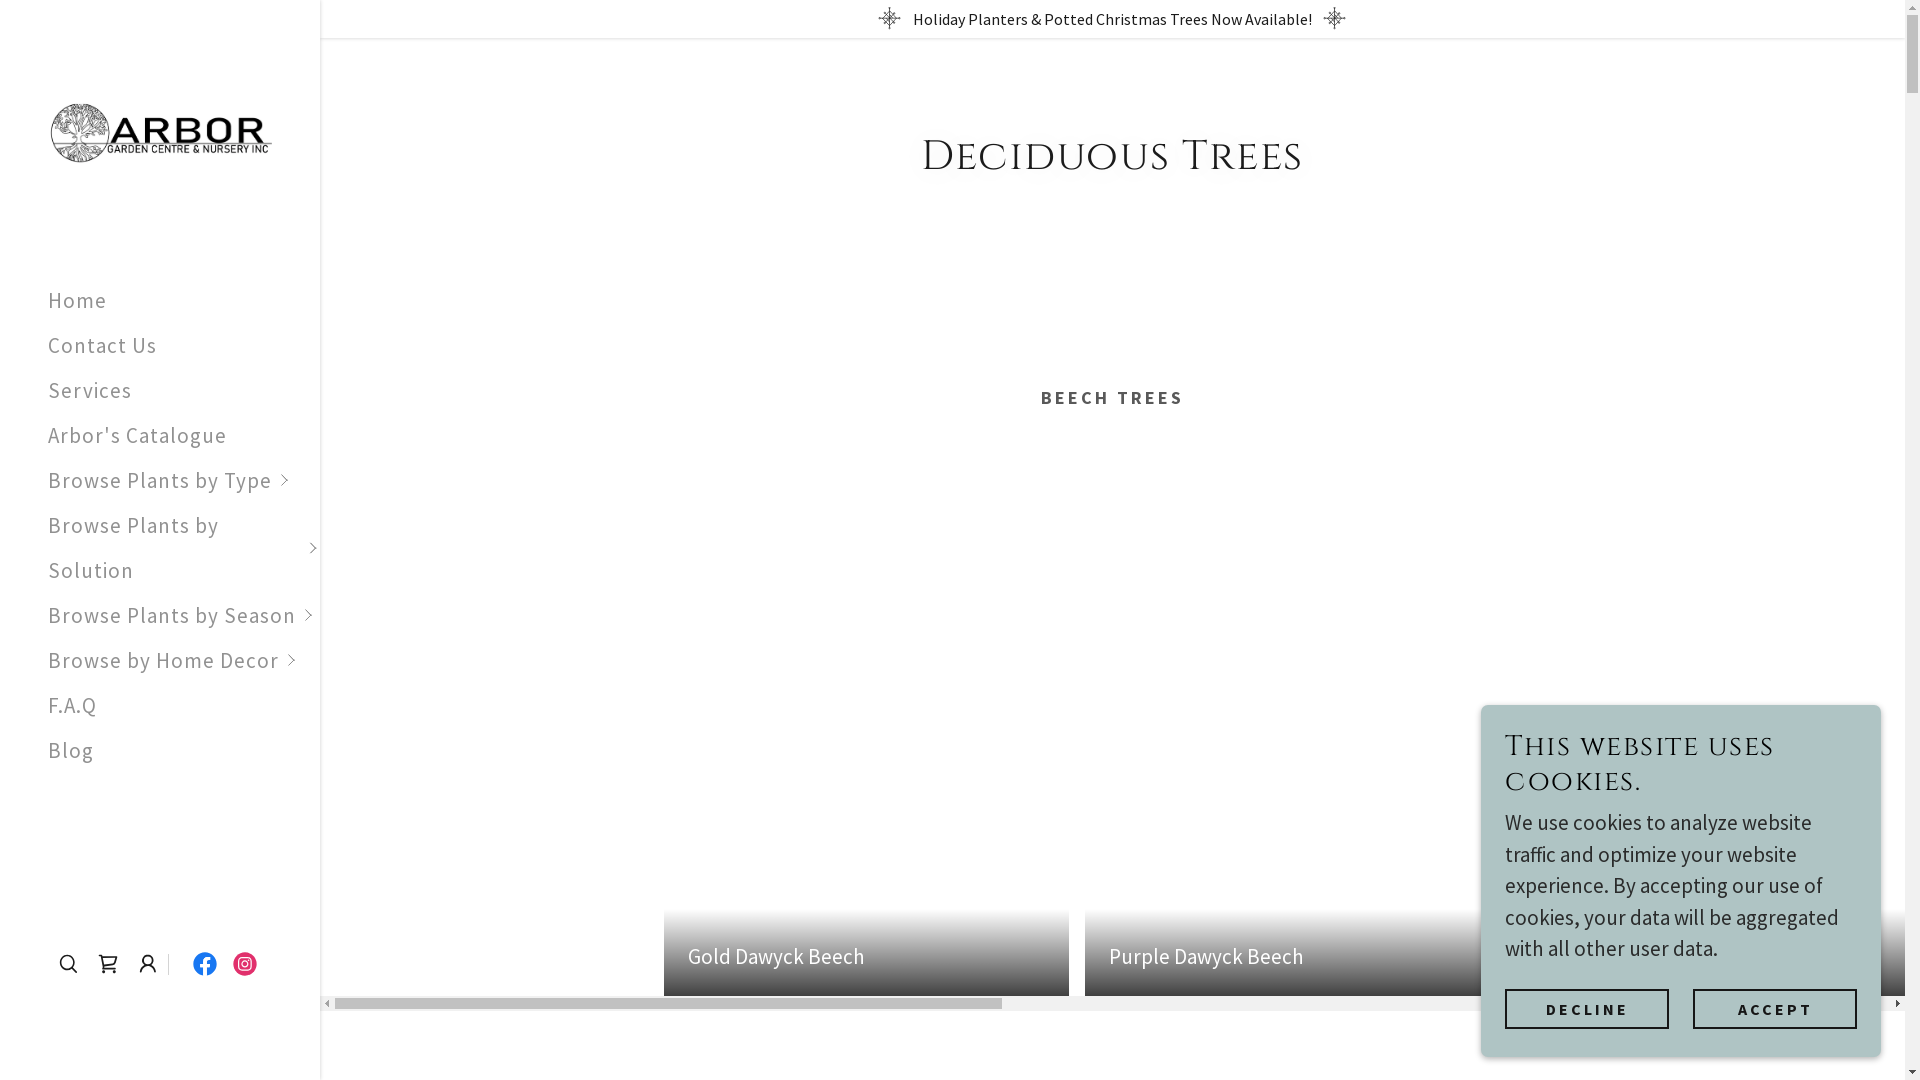 Image resolution: width=1920 pixels, height=1080 pixels. Describe the element at coordinates (138, 436) in the screenshot. I see `Arbor's Catalogue` at that location.